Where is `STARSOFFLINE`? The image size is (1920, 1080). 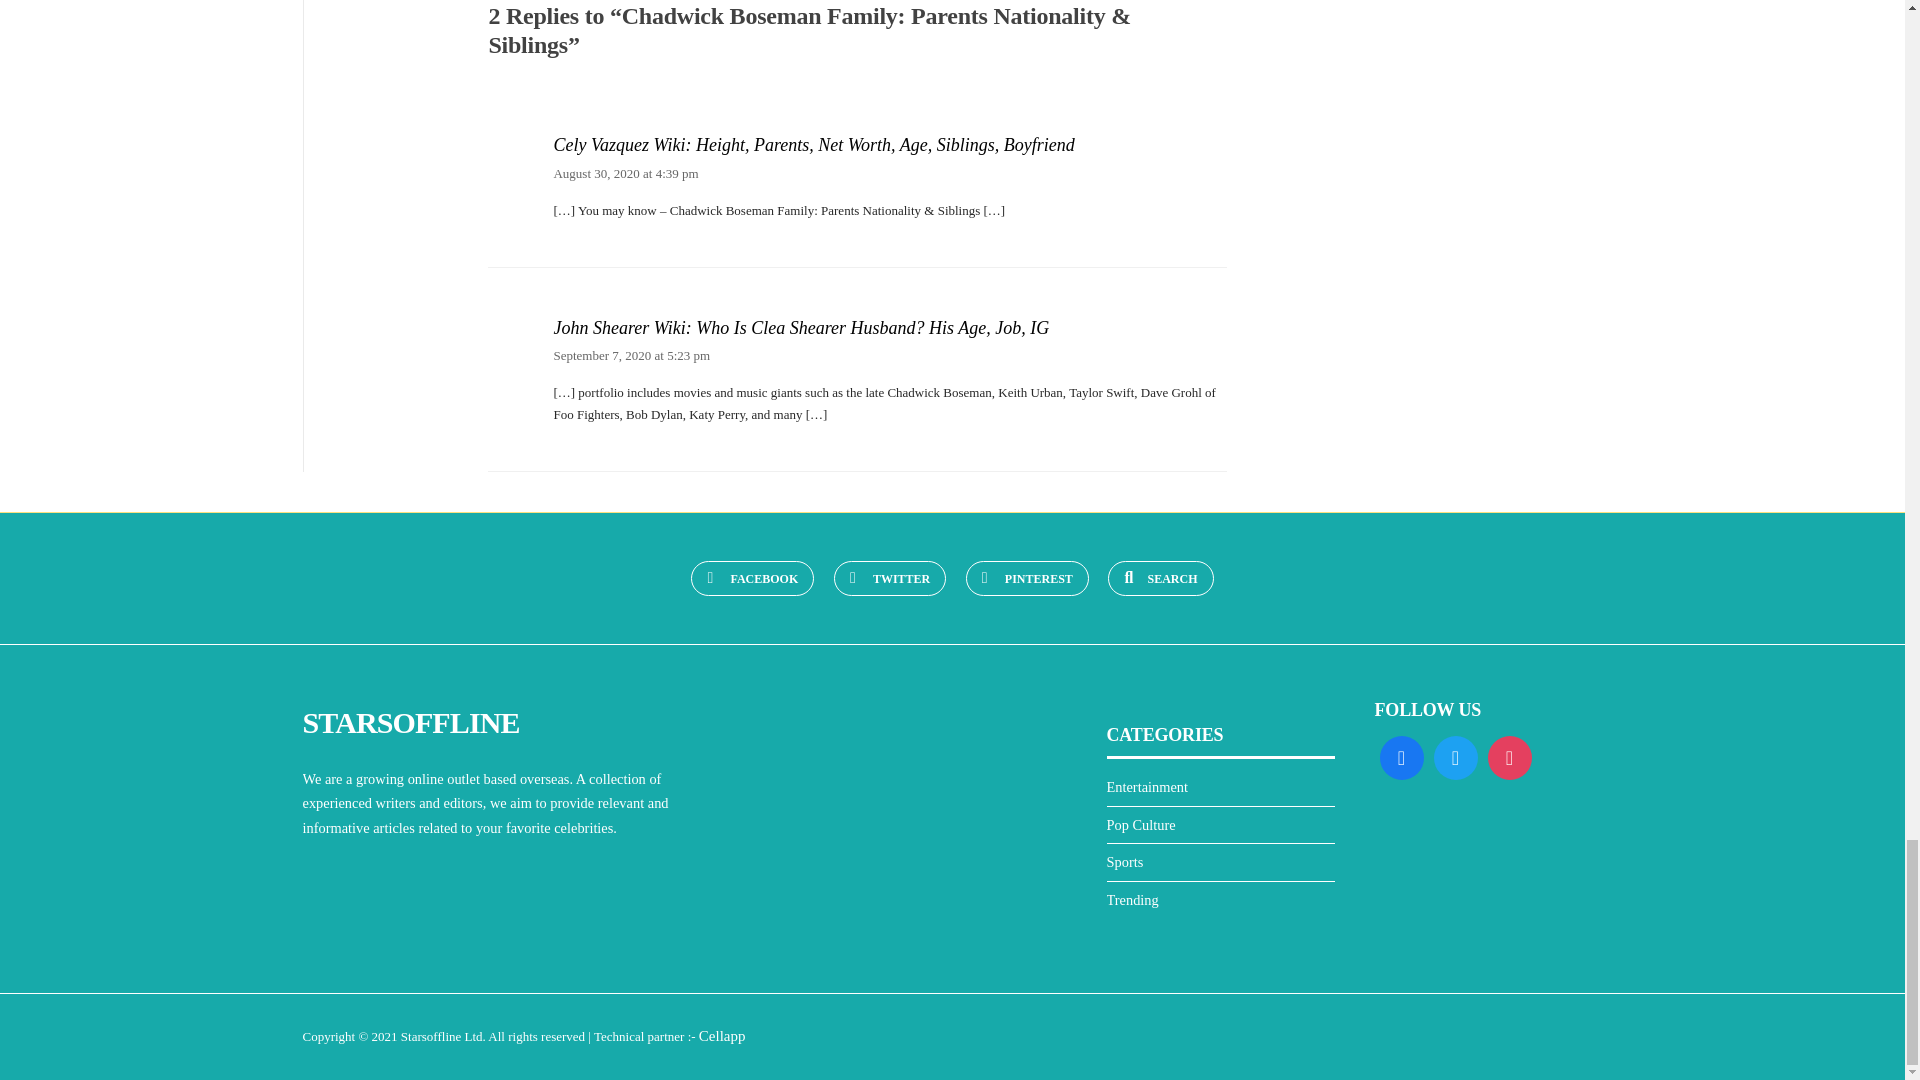 STARSOFFLINE is located at coordinates (410, 722).